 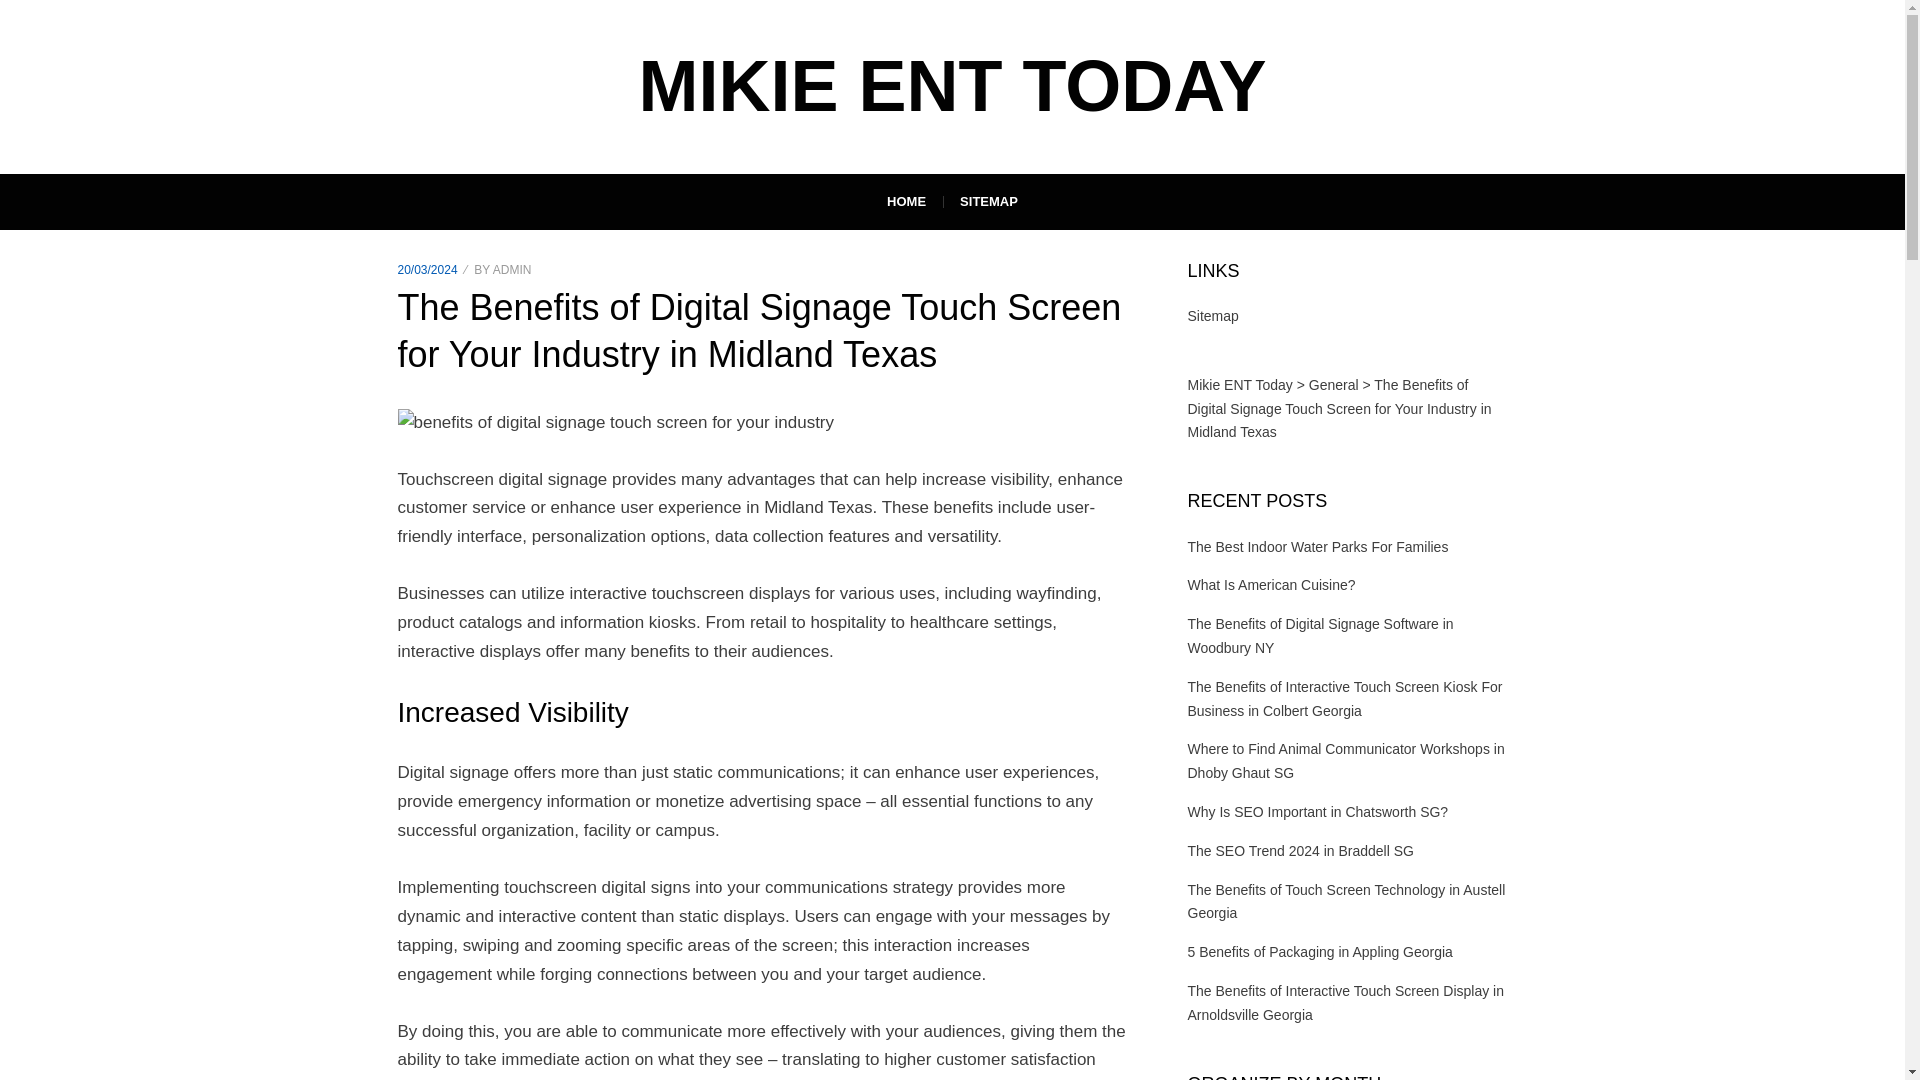 What do you see at coordinates (1334, 384) in the screenshot?
I see `General` at bounding box center [1334, 384].